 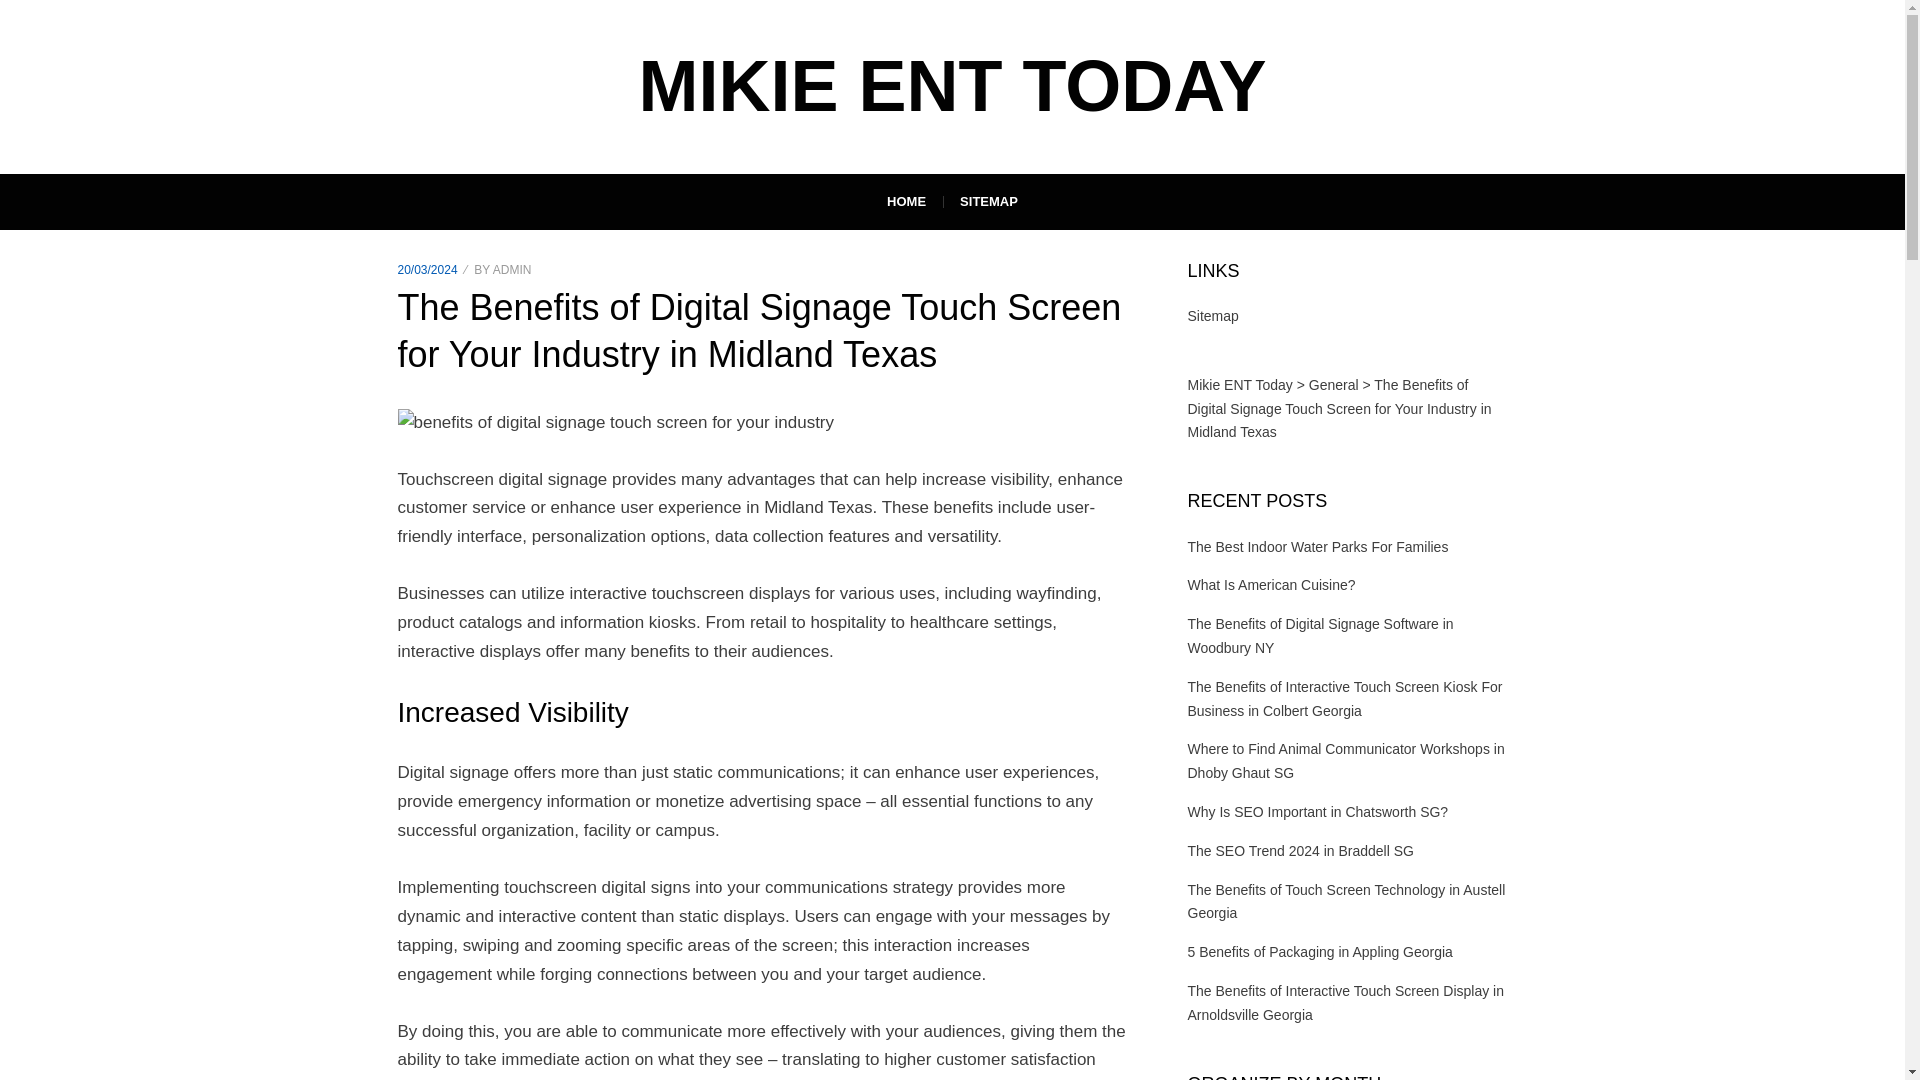 What do you see at coordinates (1334, 384) in the screenshot?
I see `General` at bounding box center [1334, 384].